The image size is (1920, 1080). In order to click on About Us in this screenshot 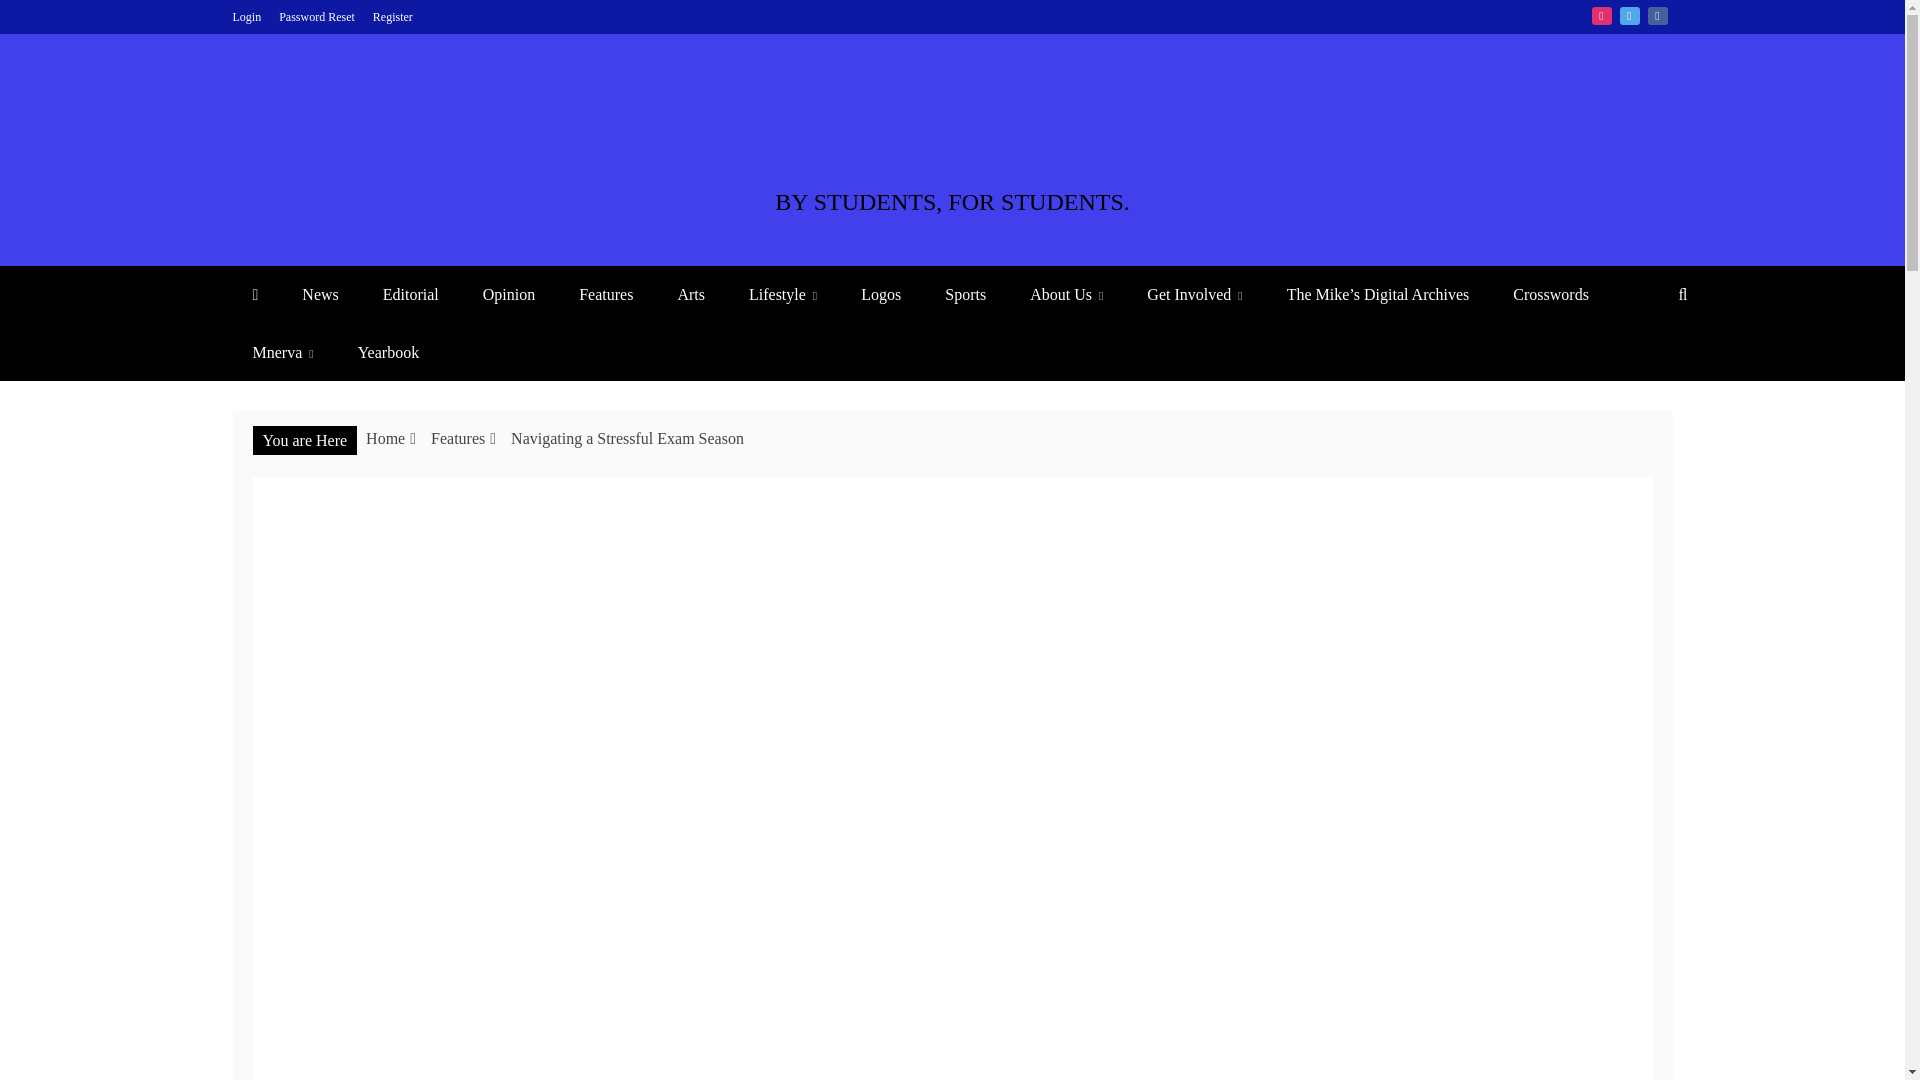, I will do `click(1066, 294)`.